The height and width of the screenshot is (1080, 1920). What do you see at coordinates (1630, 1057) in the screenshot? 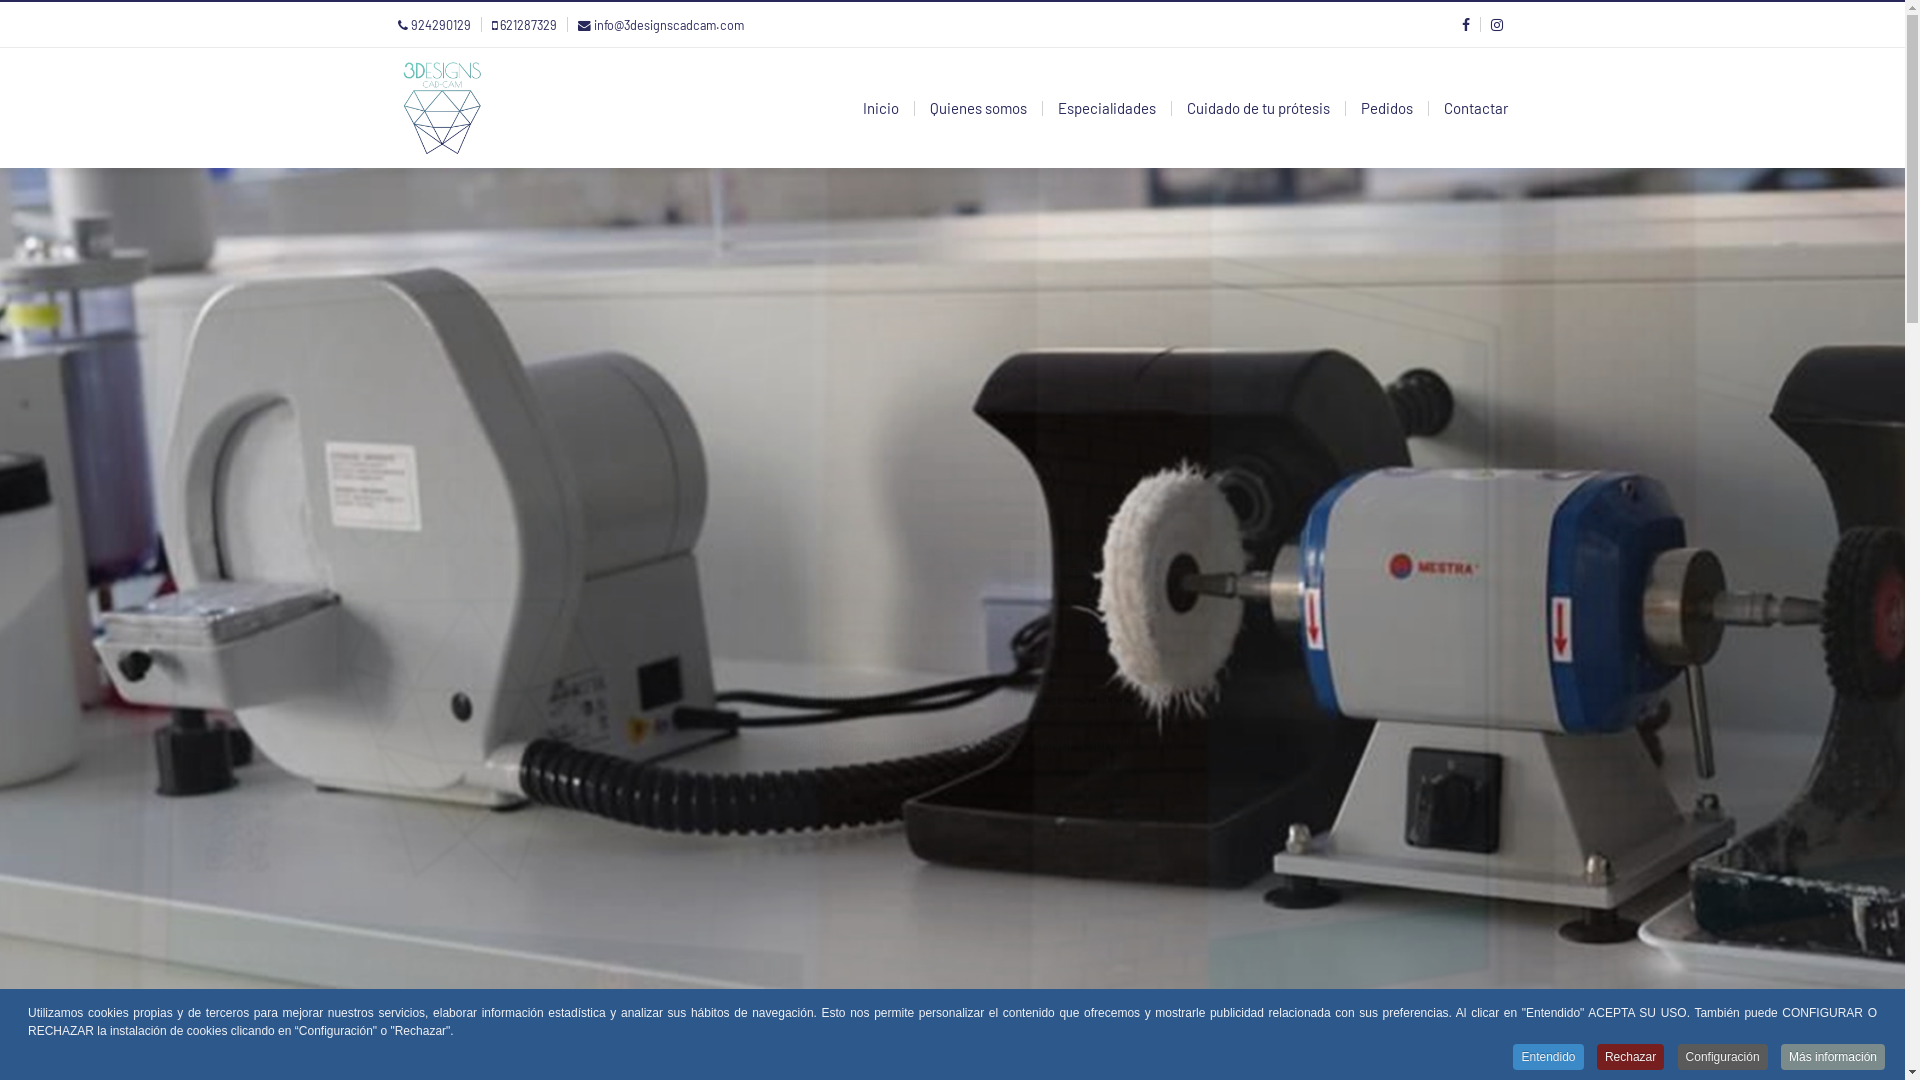
I see `Rechazar` at bounding box center [1630, 1057].